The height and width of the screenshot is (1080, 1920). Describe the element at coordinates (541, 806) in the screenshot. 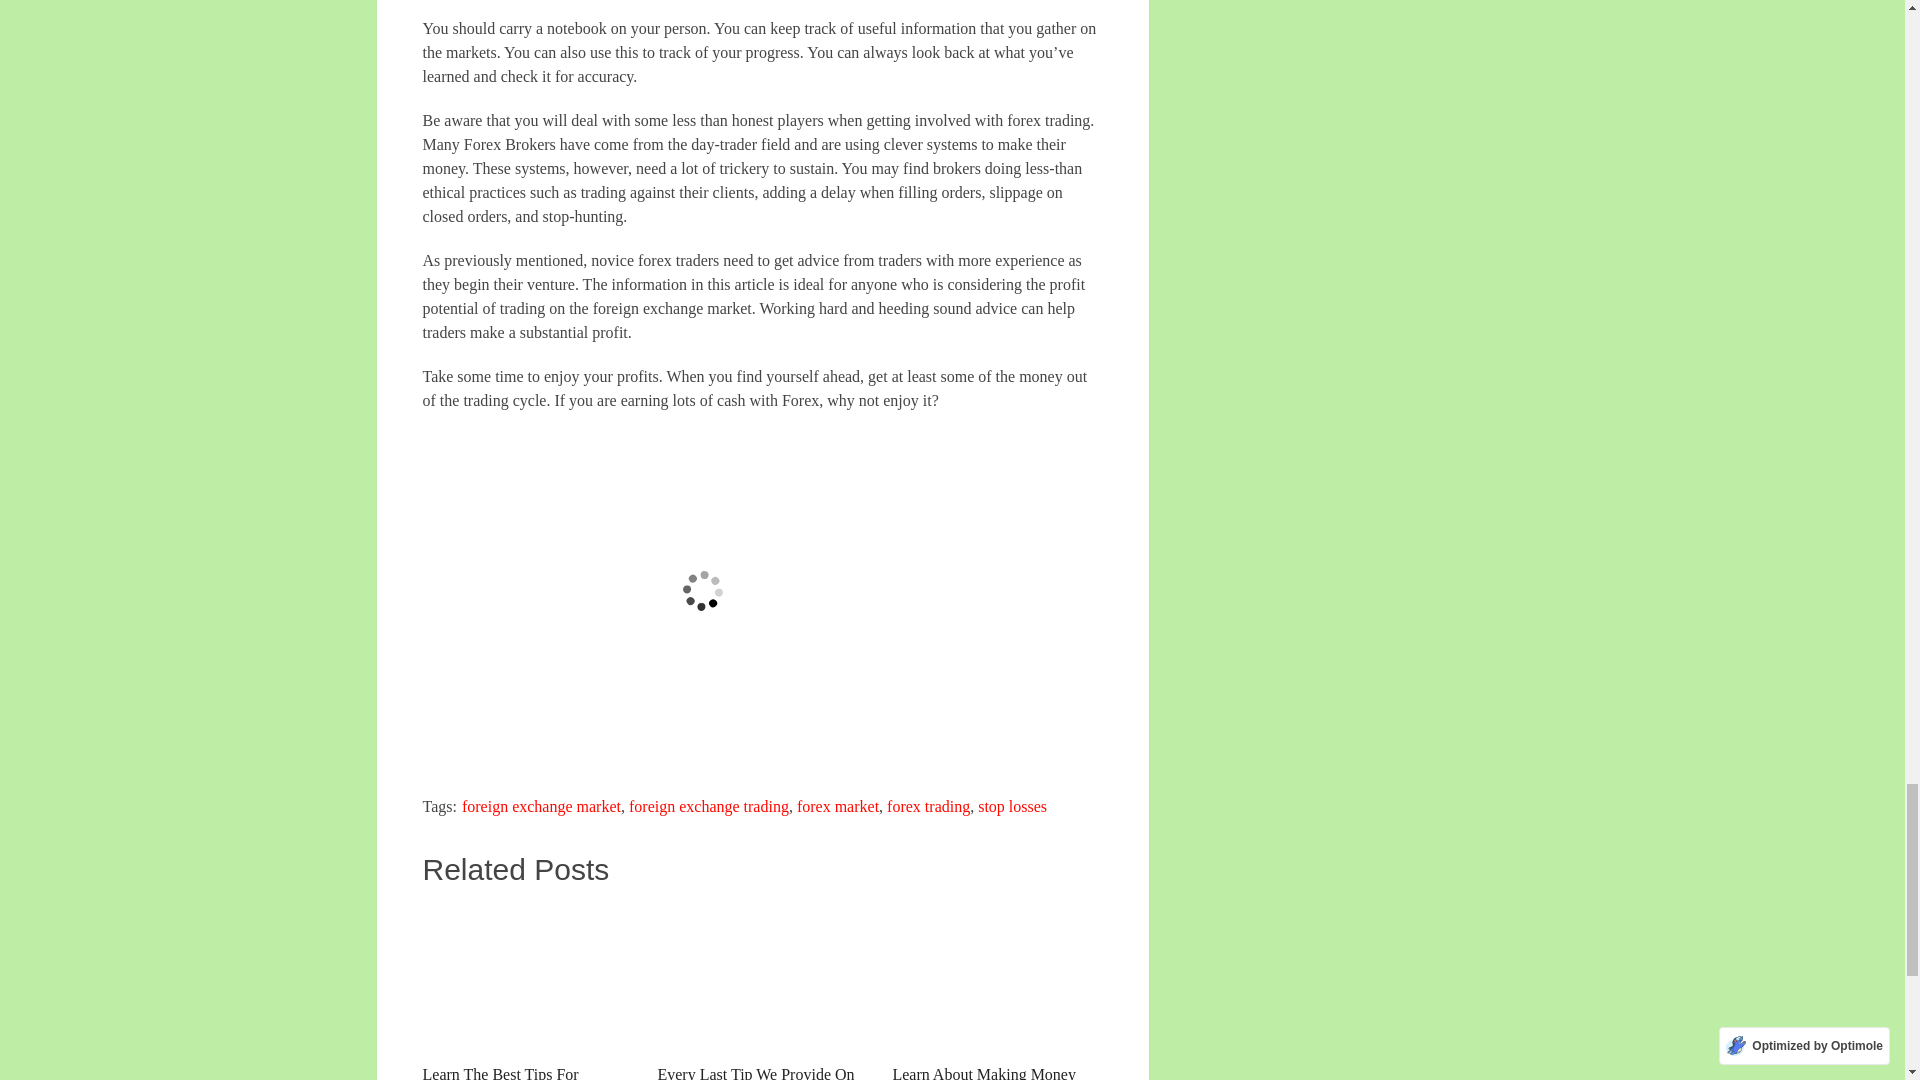

I see `foreign exchange market` at that location.